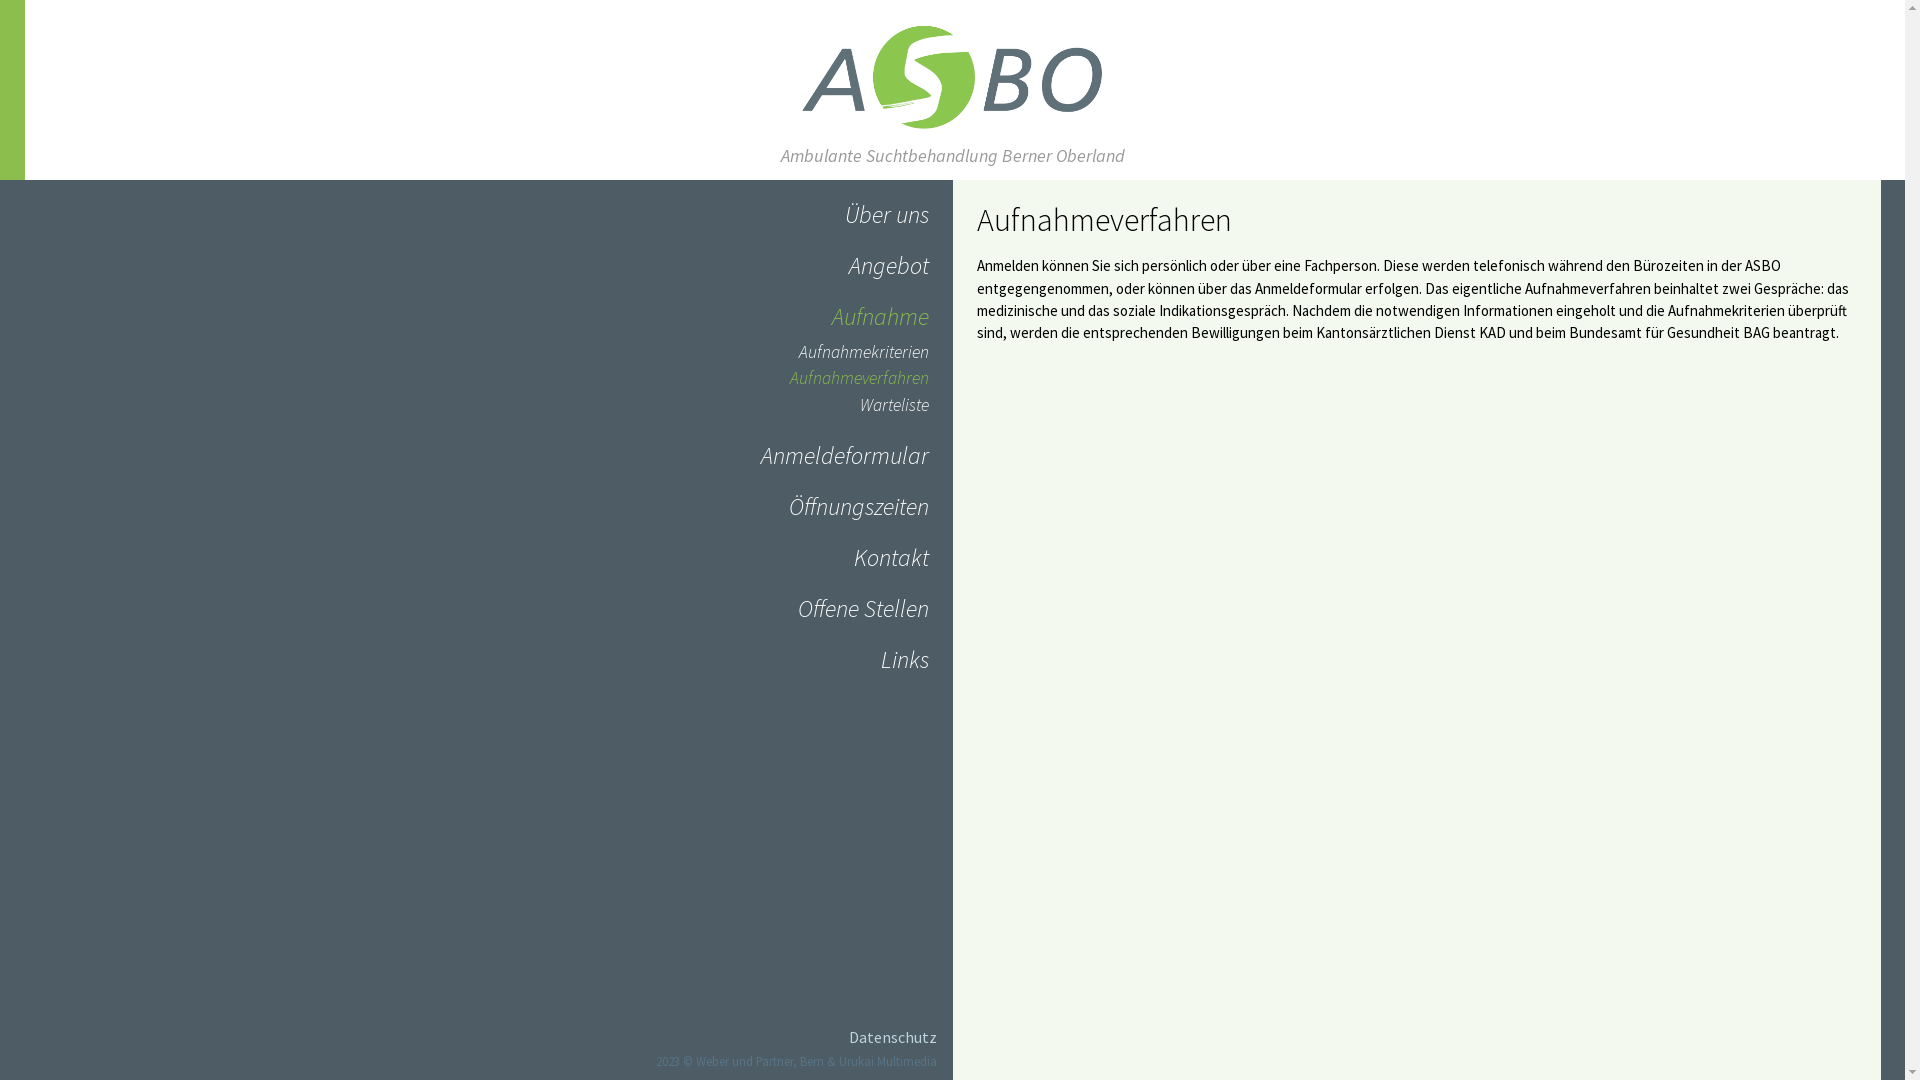 The image size is (1920, 1080). I want to click on Links, so click(904, 660).